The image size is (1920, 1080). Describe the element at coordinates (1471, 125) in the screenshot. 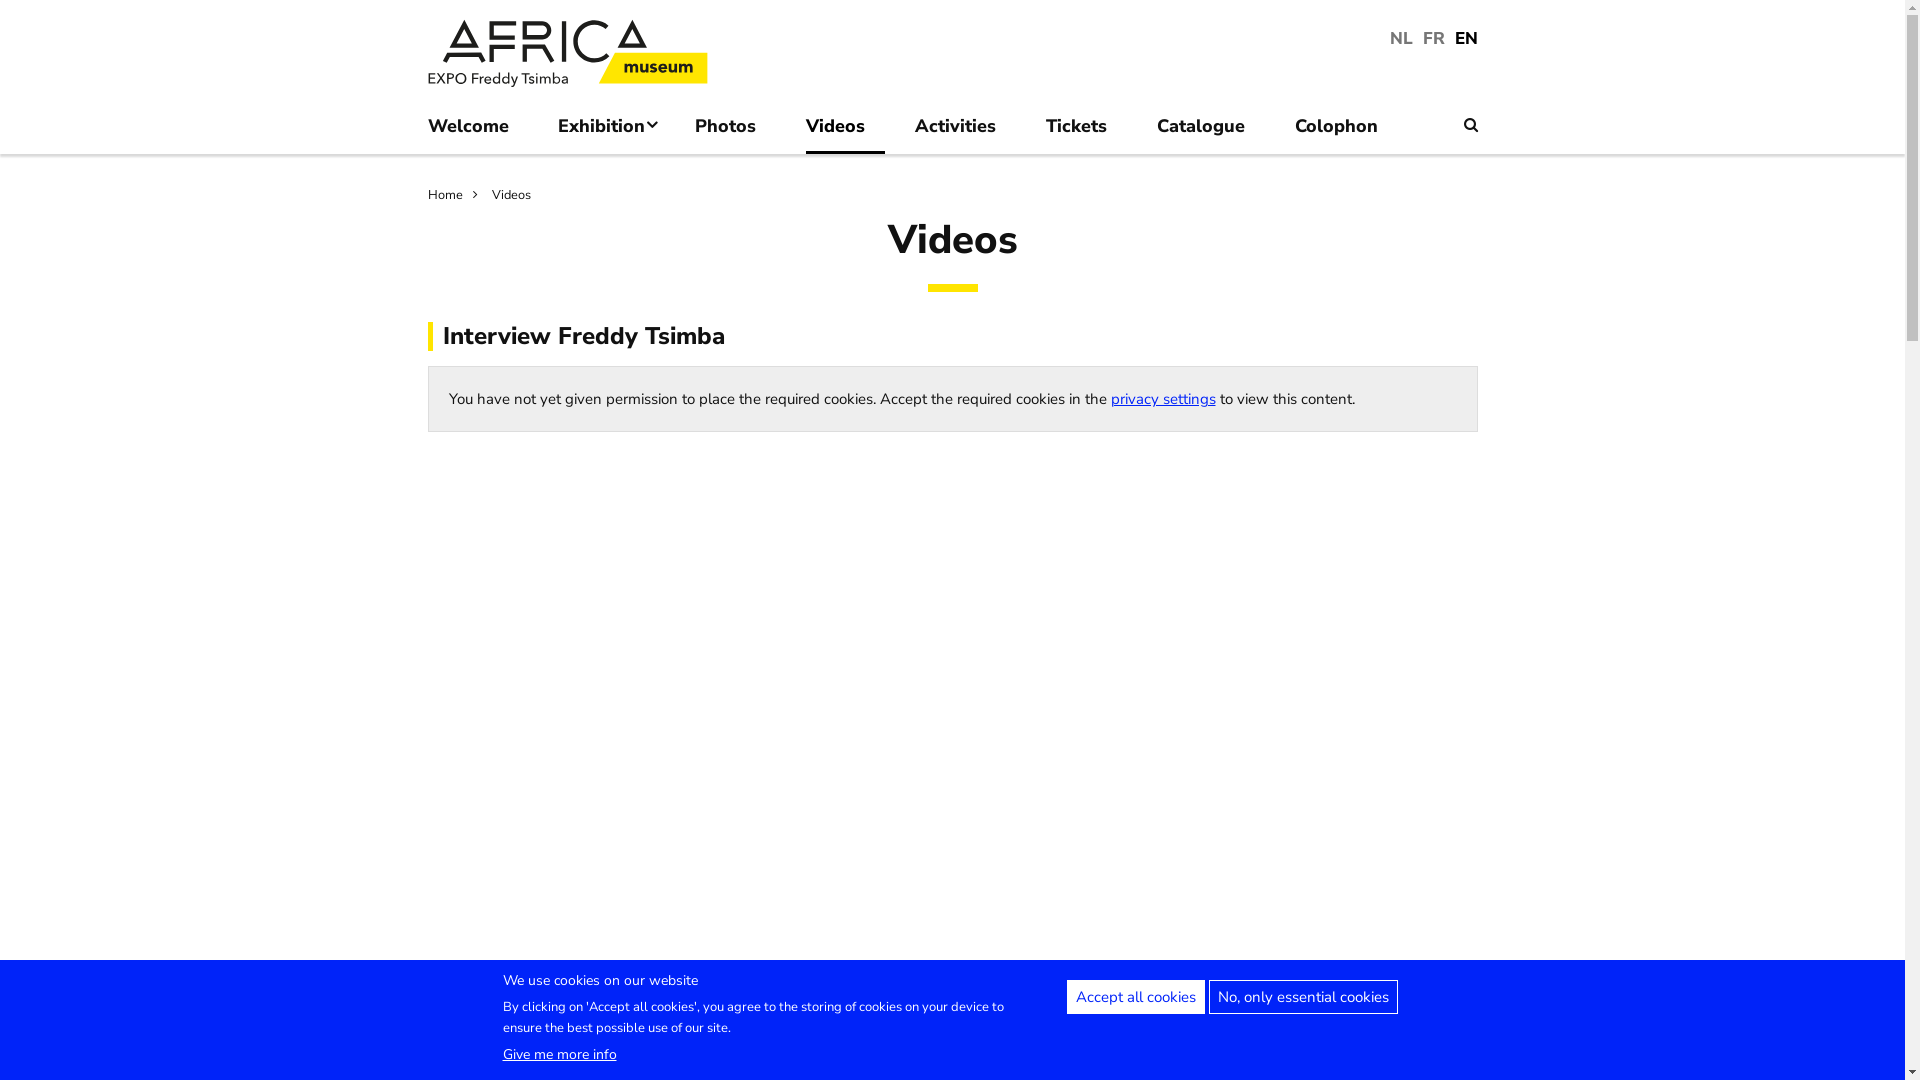

I see `Search` at that location.